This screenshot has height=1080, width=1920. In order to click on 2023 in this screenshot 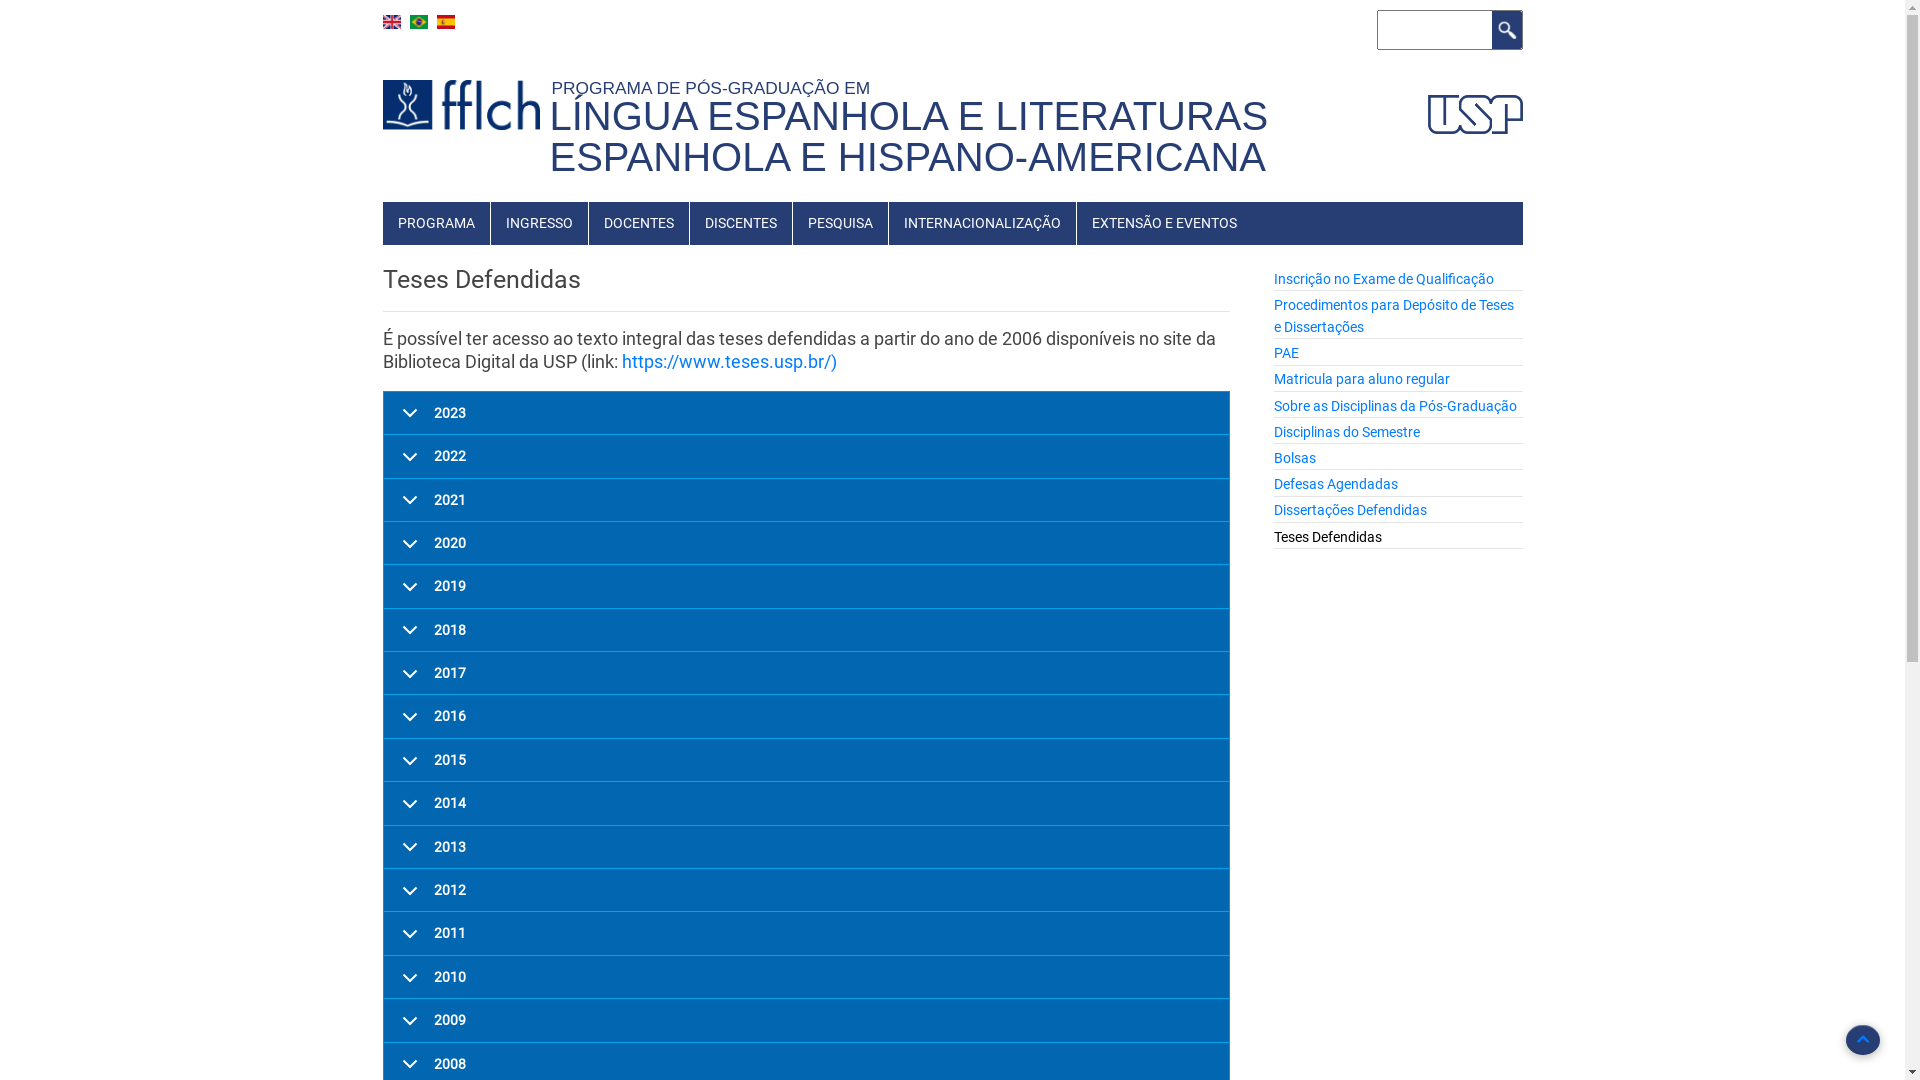, I will do `click(807, 414)`.